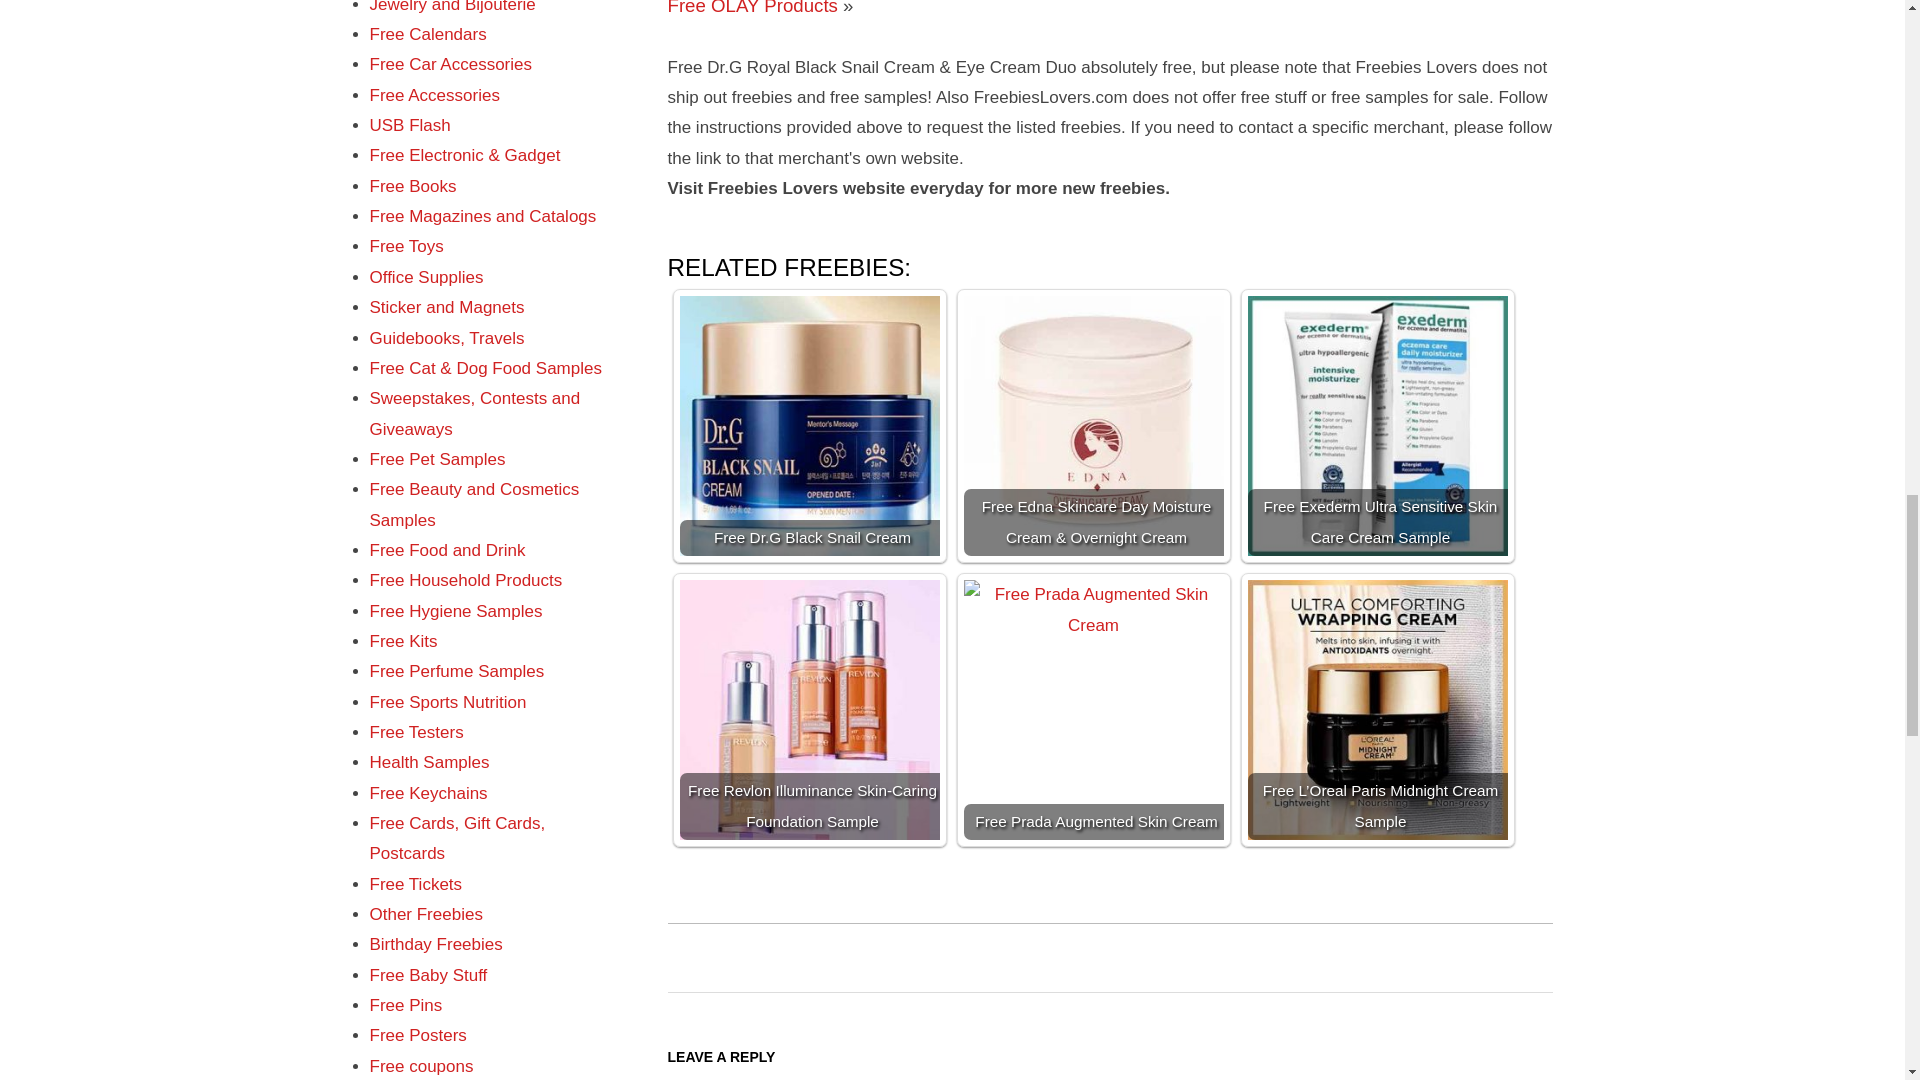  Describe the element at coordinates (810, 710) in the screenshot. I see `Free Revlon Illuminance Skin-Caring Foundation Sample` at that location.